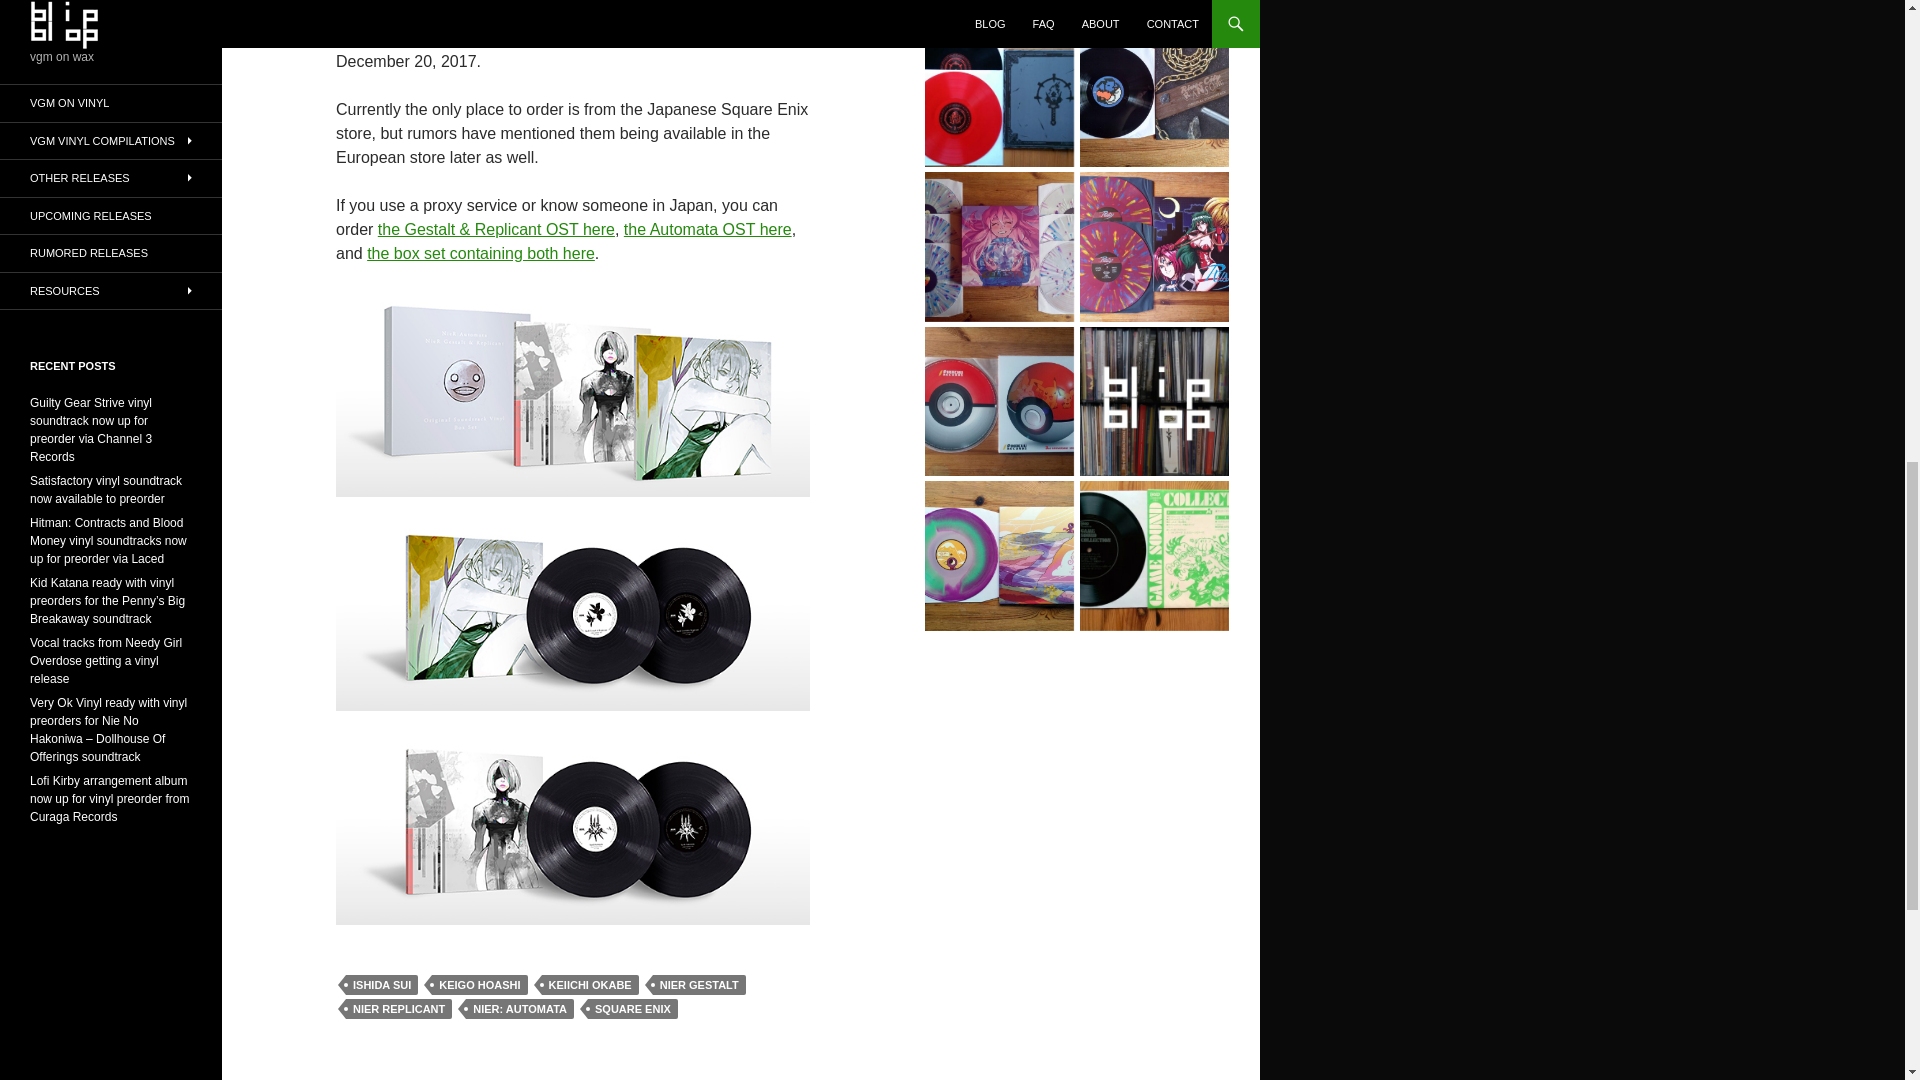  What do you see at coordinates (398, 1009) in the screenshot?
I see `NIER REPLICANT` at bounding box center [398, 1009].